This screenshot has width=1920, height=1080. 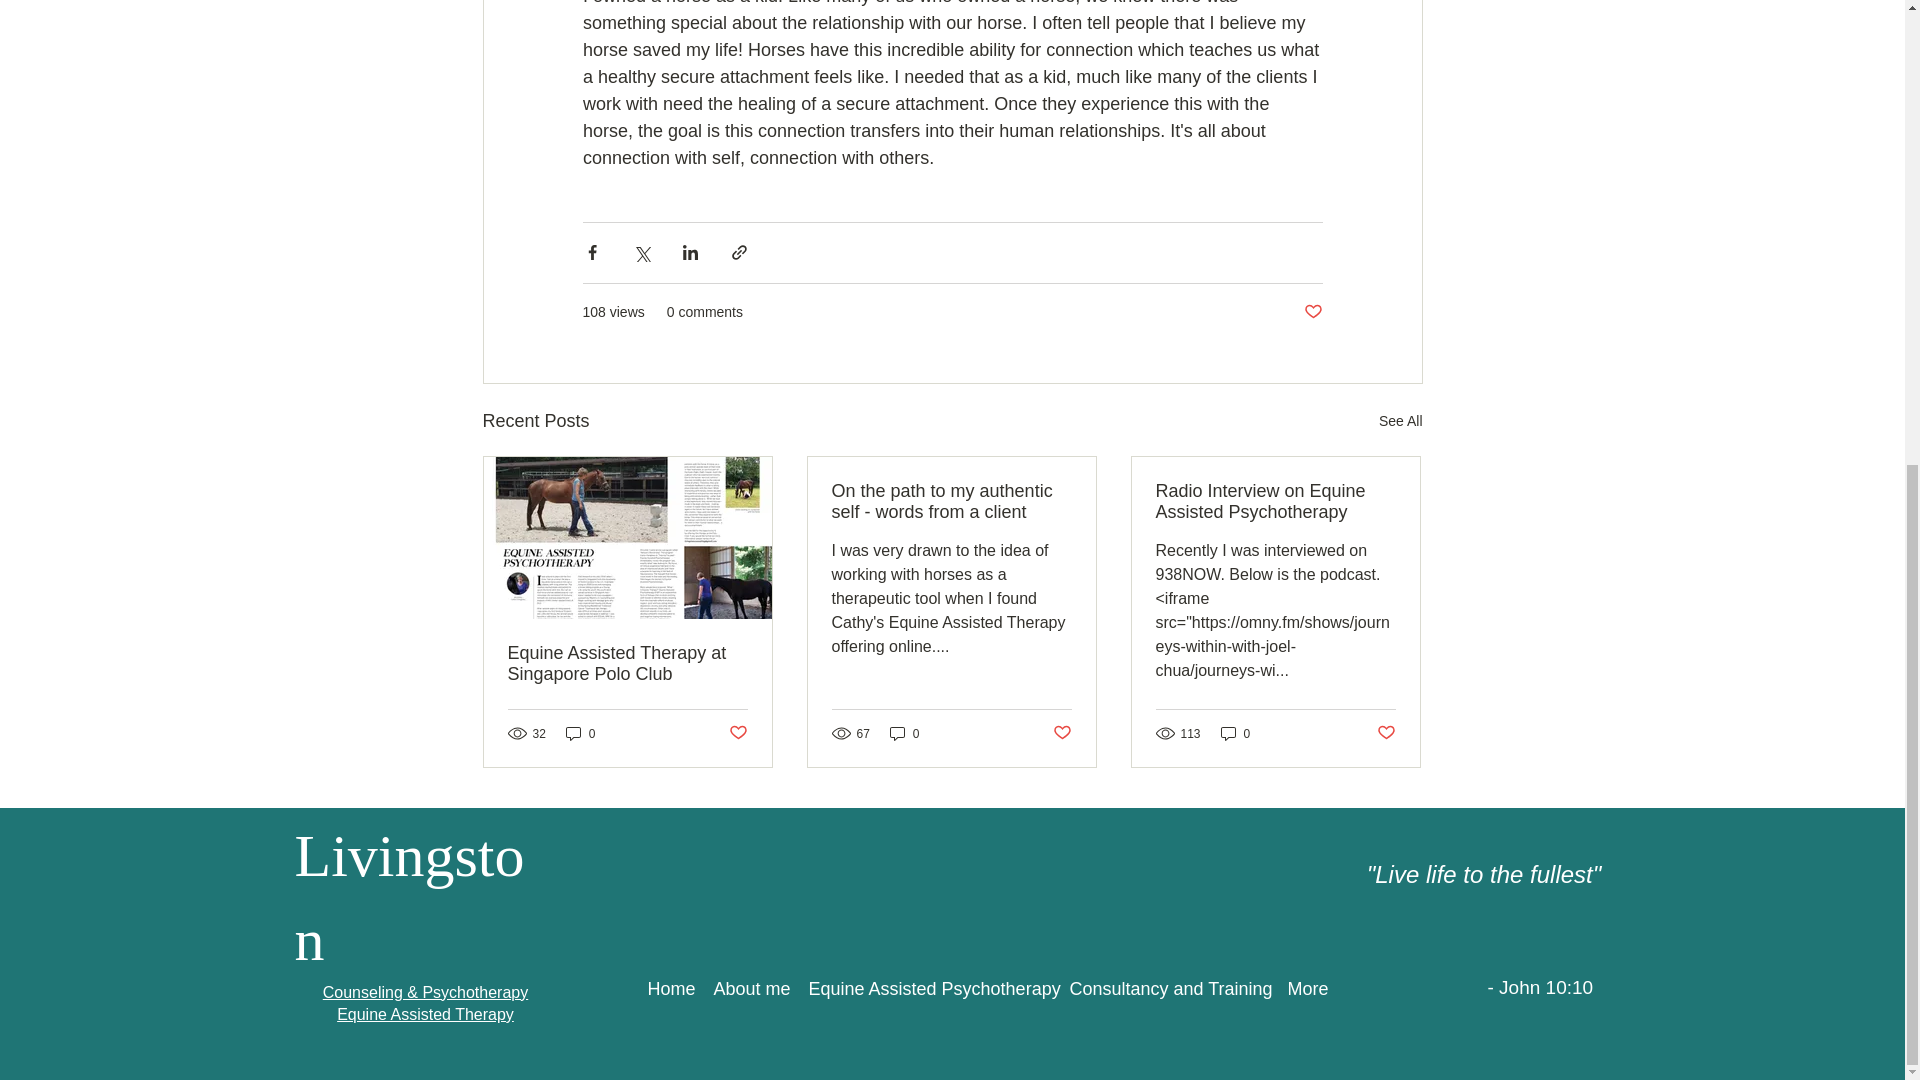 I want to click on On the path to my authentic self - words from a client, so click(x=951, y=501).